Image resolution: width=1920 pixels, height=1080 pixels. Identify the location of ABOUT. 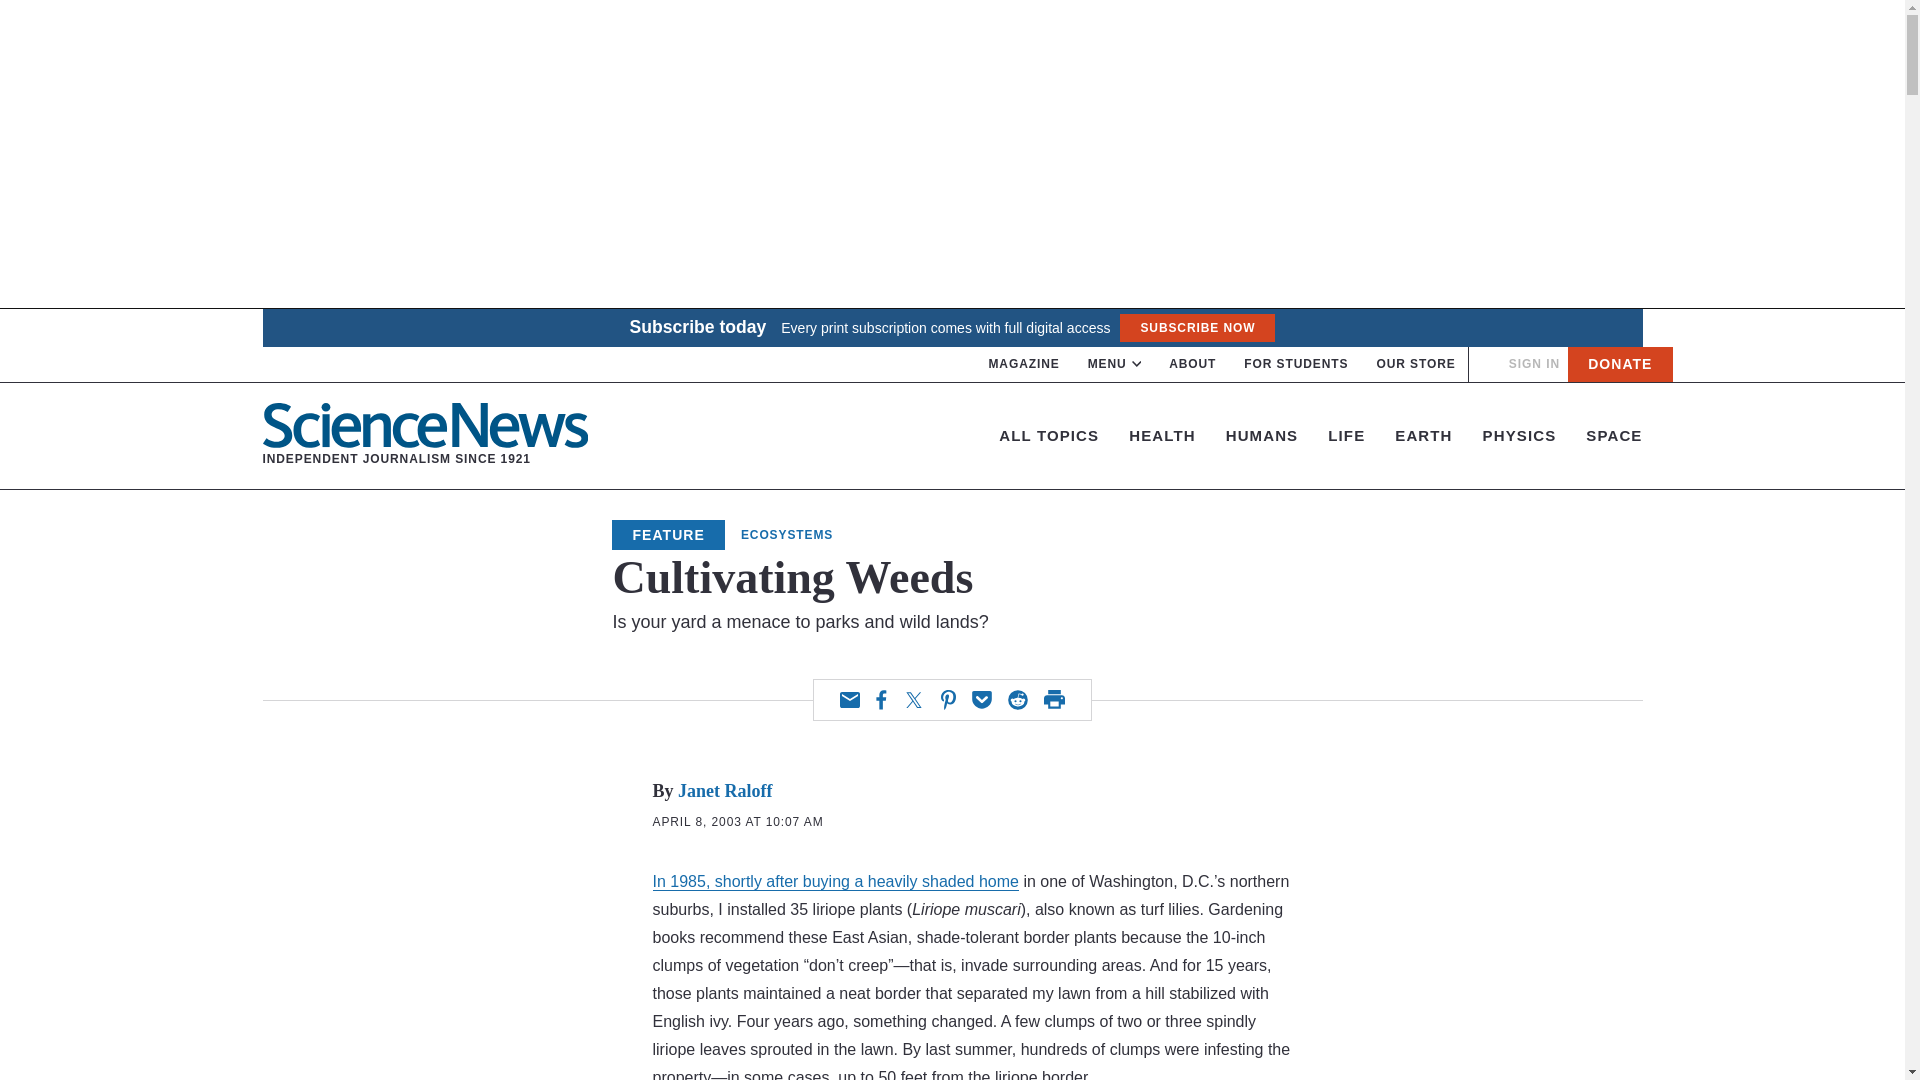
(1192, 364).